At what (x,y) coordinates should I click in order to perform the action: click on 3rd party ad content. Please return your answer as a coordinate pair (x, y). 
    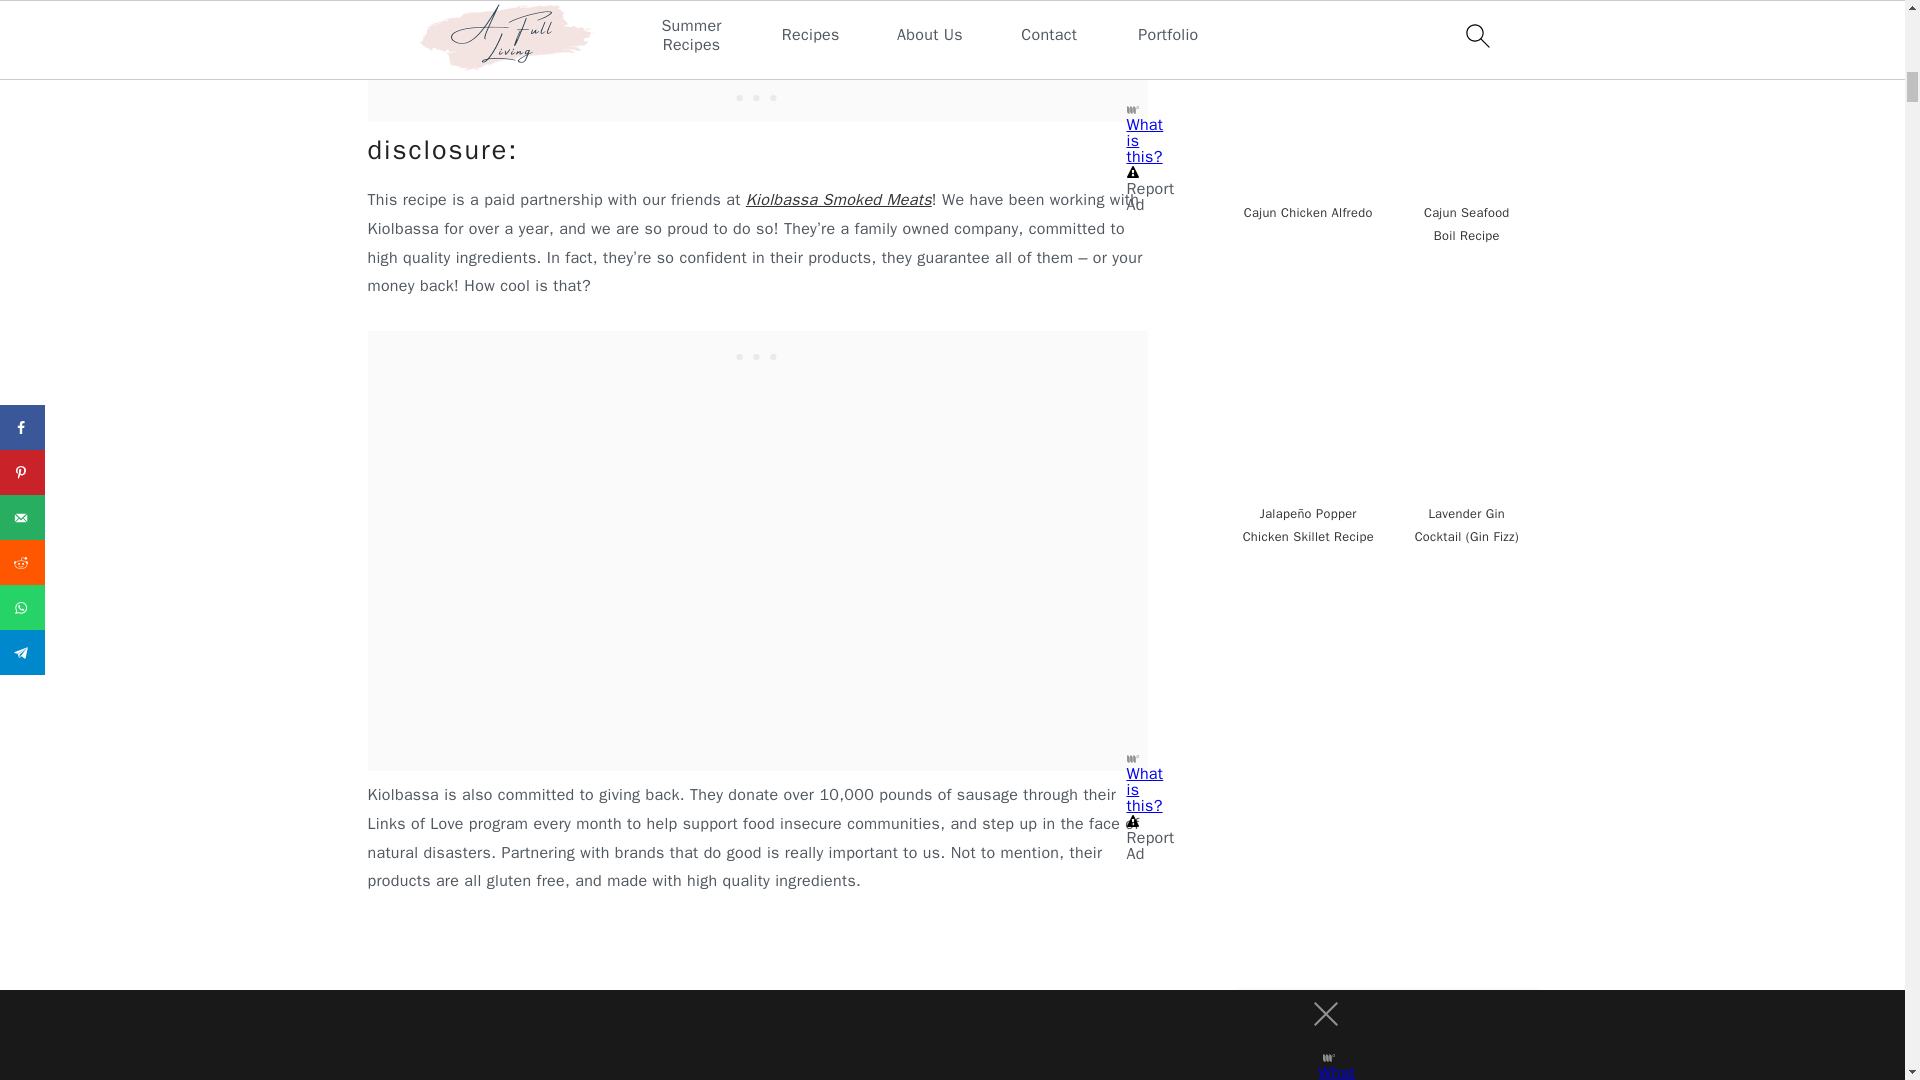
    Looking at the image, I should click on (1388, 1034).